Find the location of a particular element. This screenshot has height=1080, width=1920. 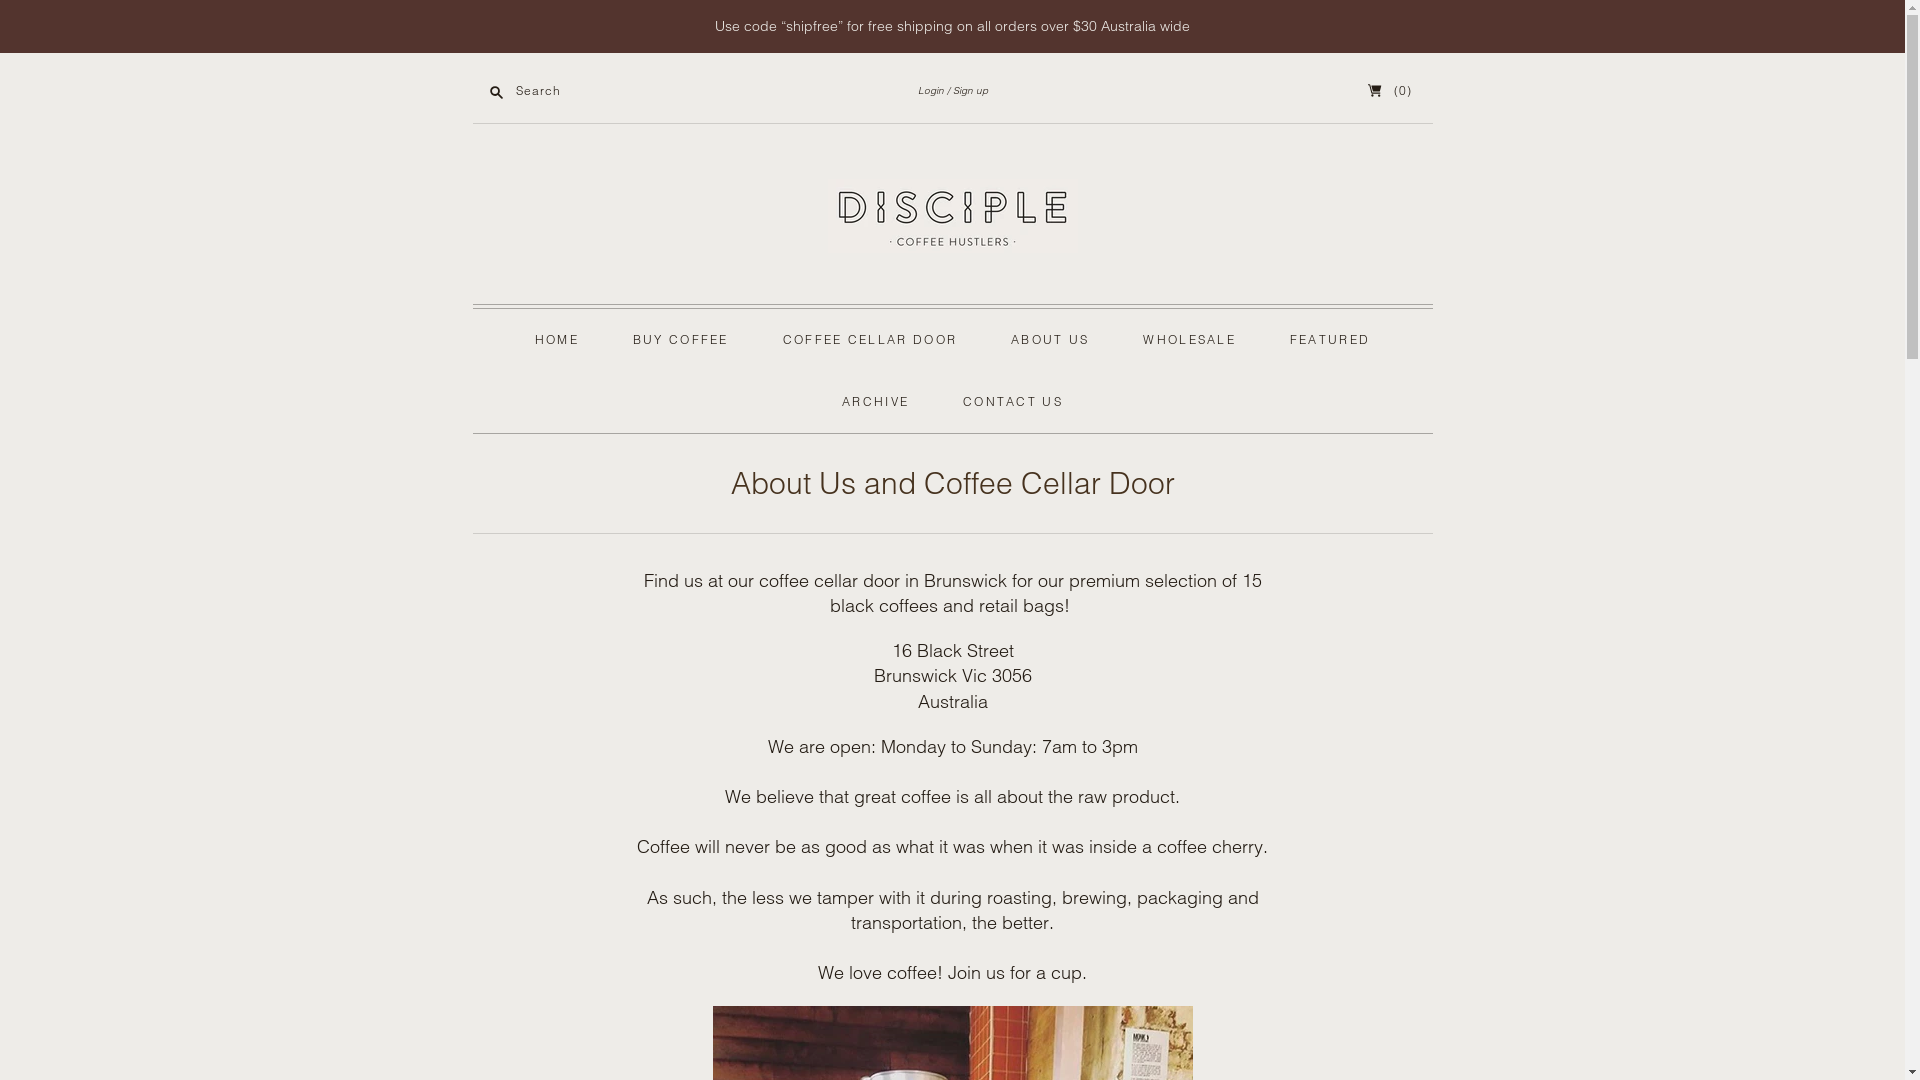

FEATURED is located at coordinates (1330, 340).